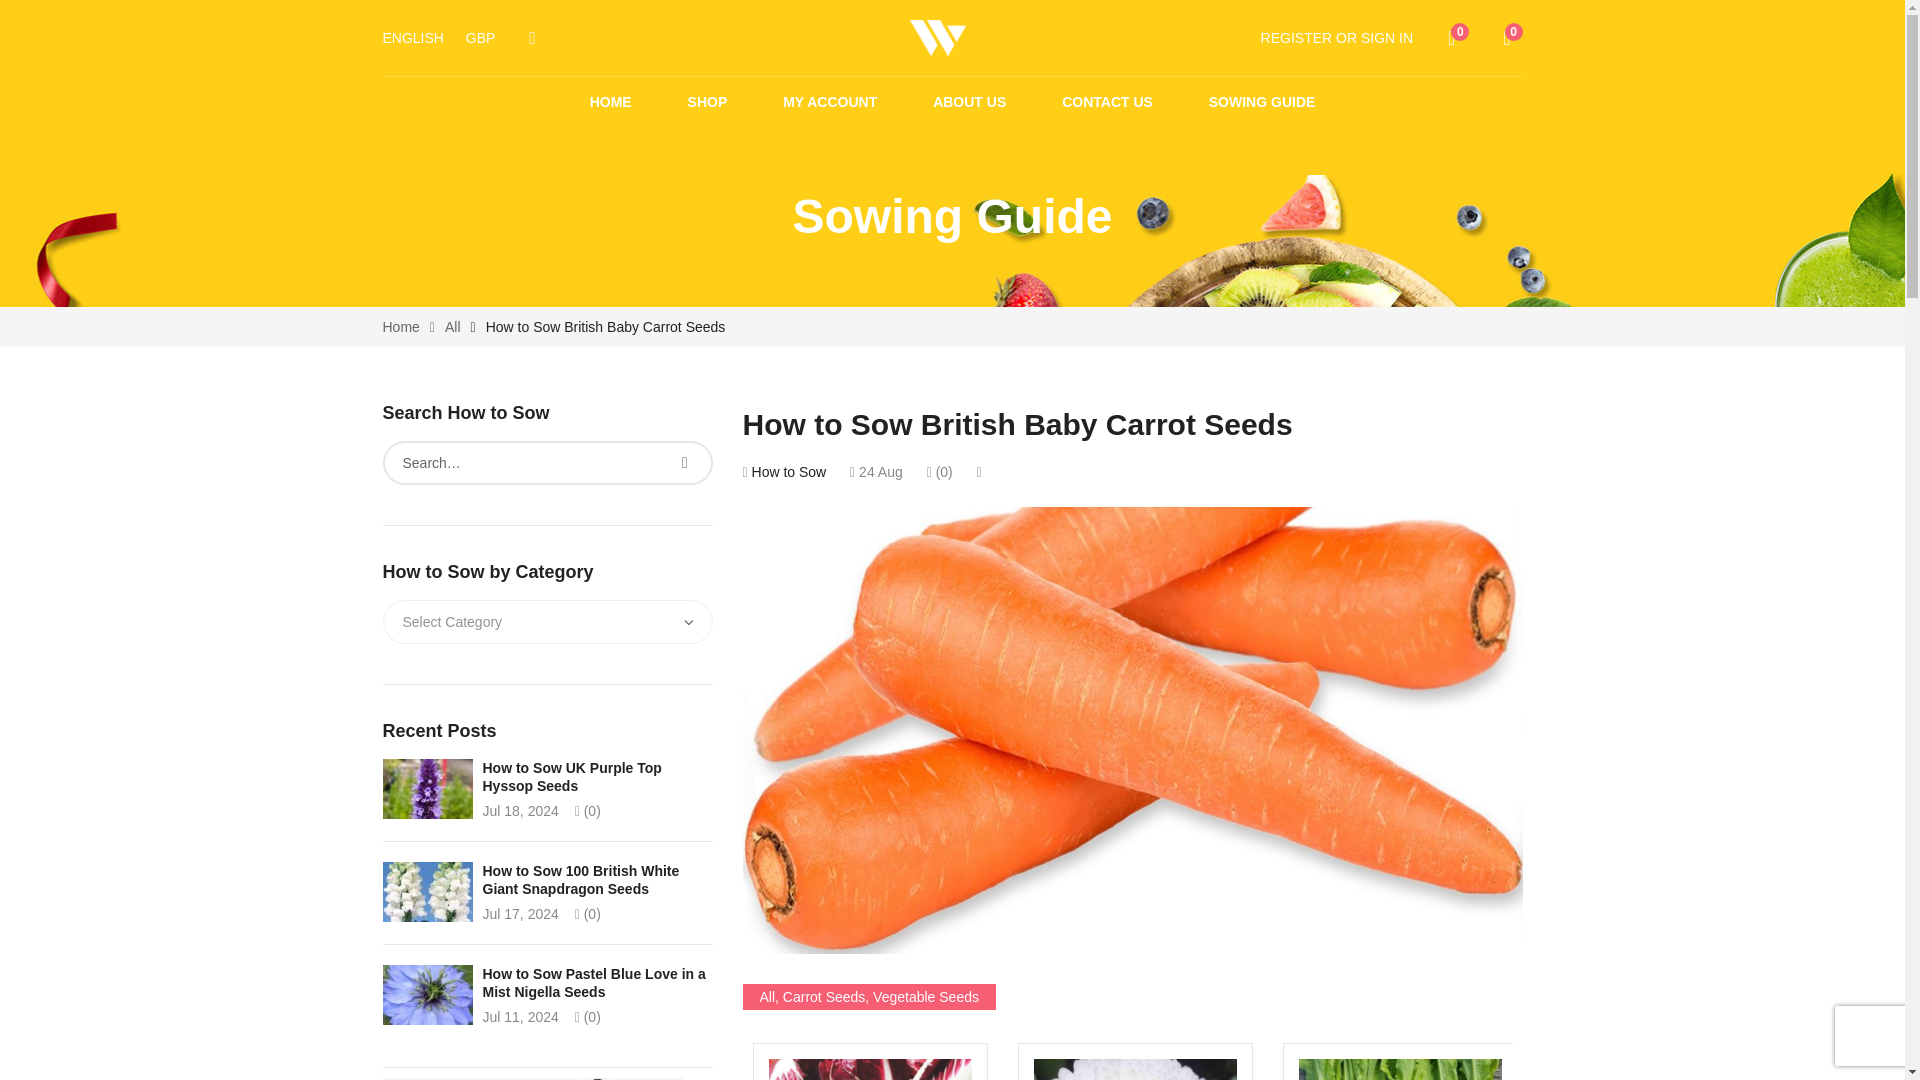 This screenshot has width=1920, height=1080. I want to click on ABOUT US, so click(830, 102).